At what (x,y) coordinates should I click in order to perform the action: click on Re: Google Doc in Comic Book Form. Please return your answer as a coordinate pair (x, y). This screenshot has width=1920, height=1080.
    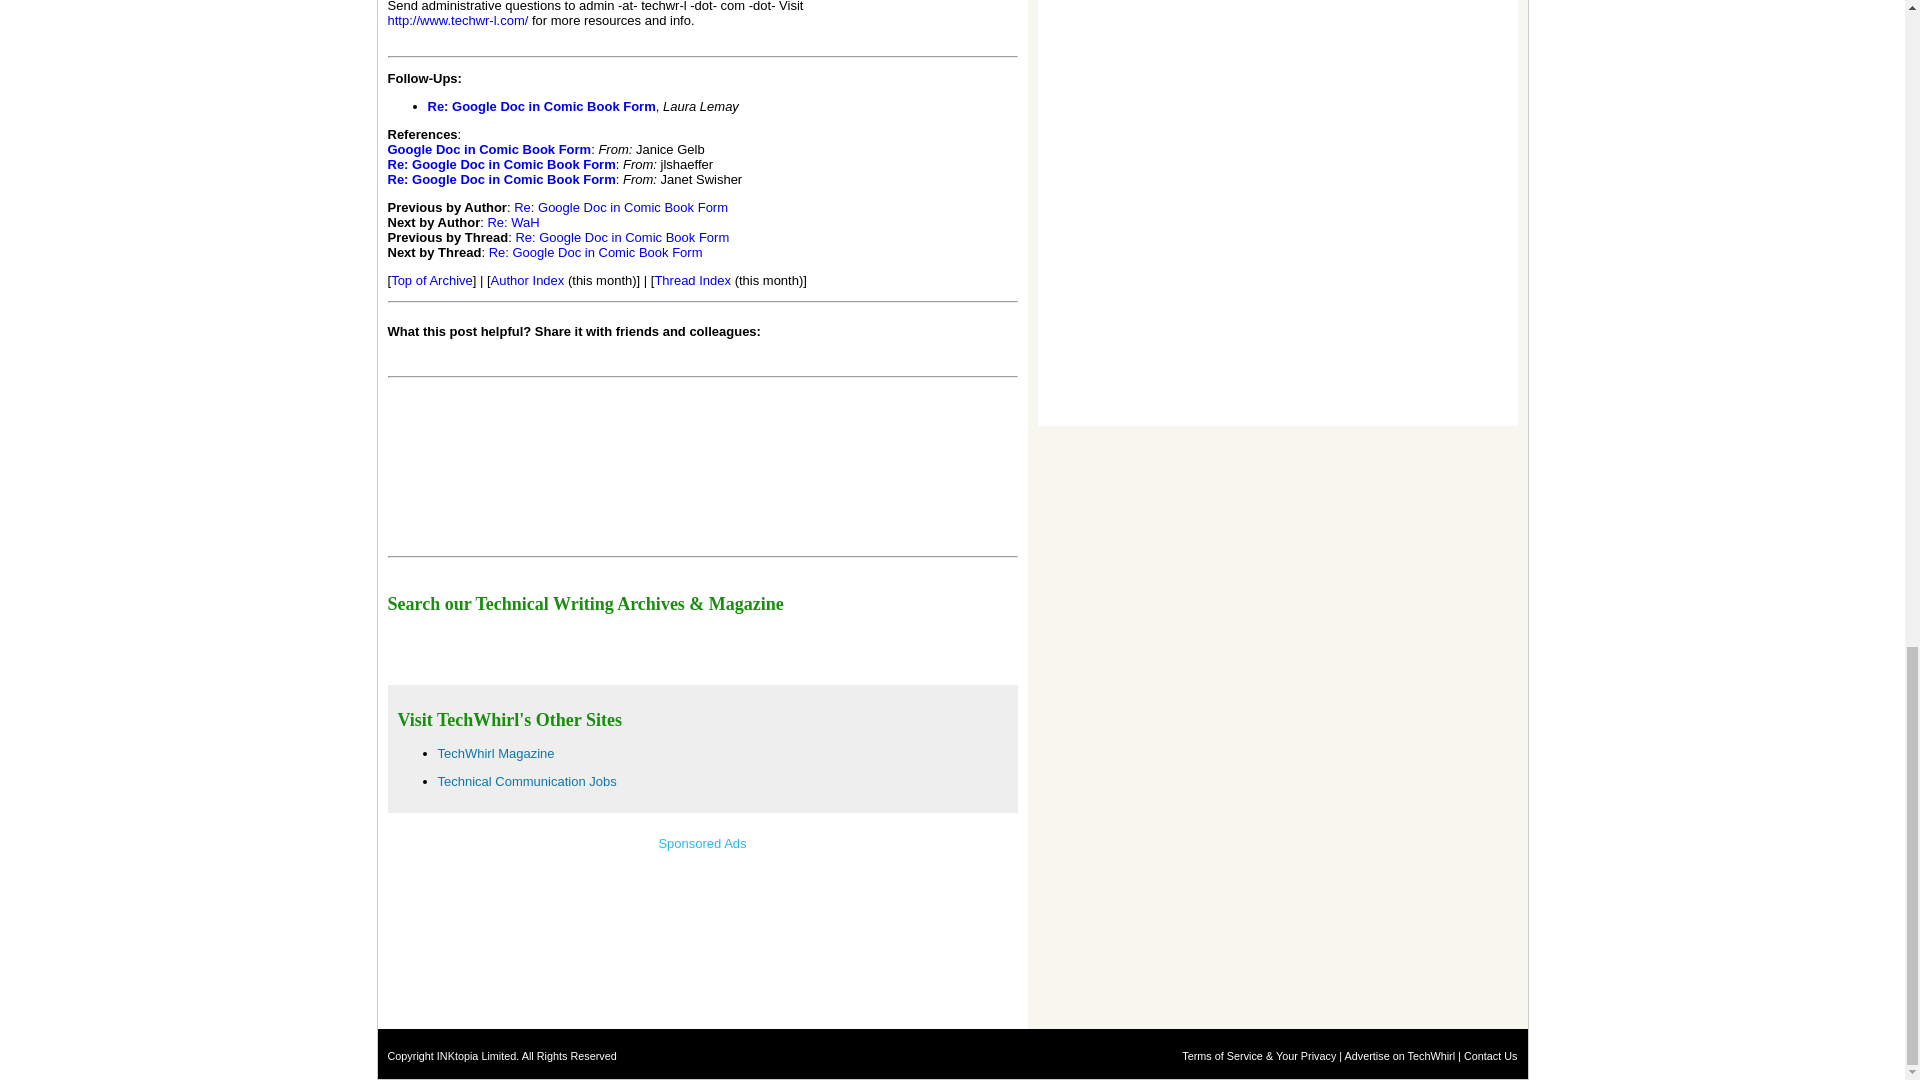
    Looking at the image, I should click on (502, 178).